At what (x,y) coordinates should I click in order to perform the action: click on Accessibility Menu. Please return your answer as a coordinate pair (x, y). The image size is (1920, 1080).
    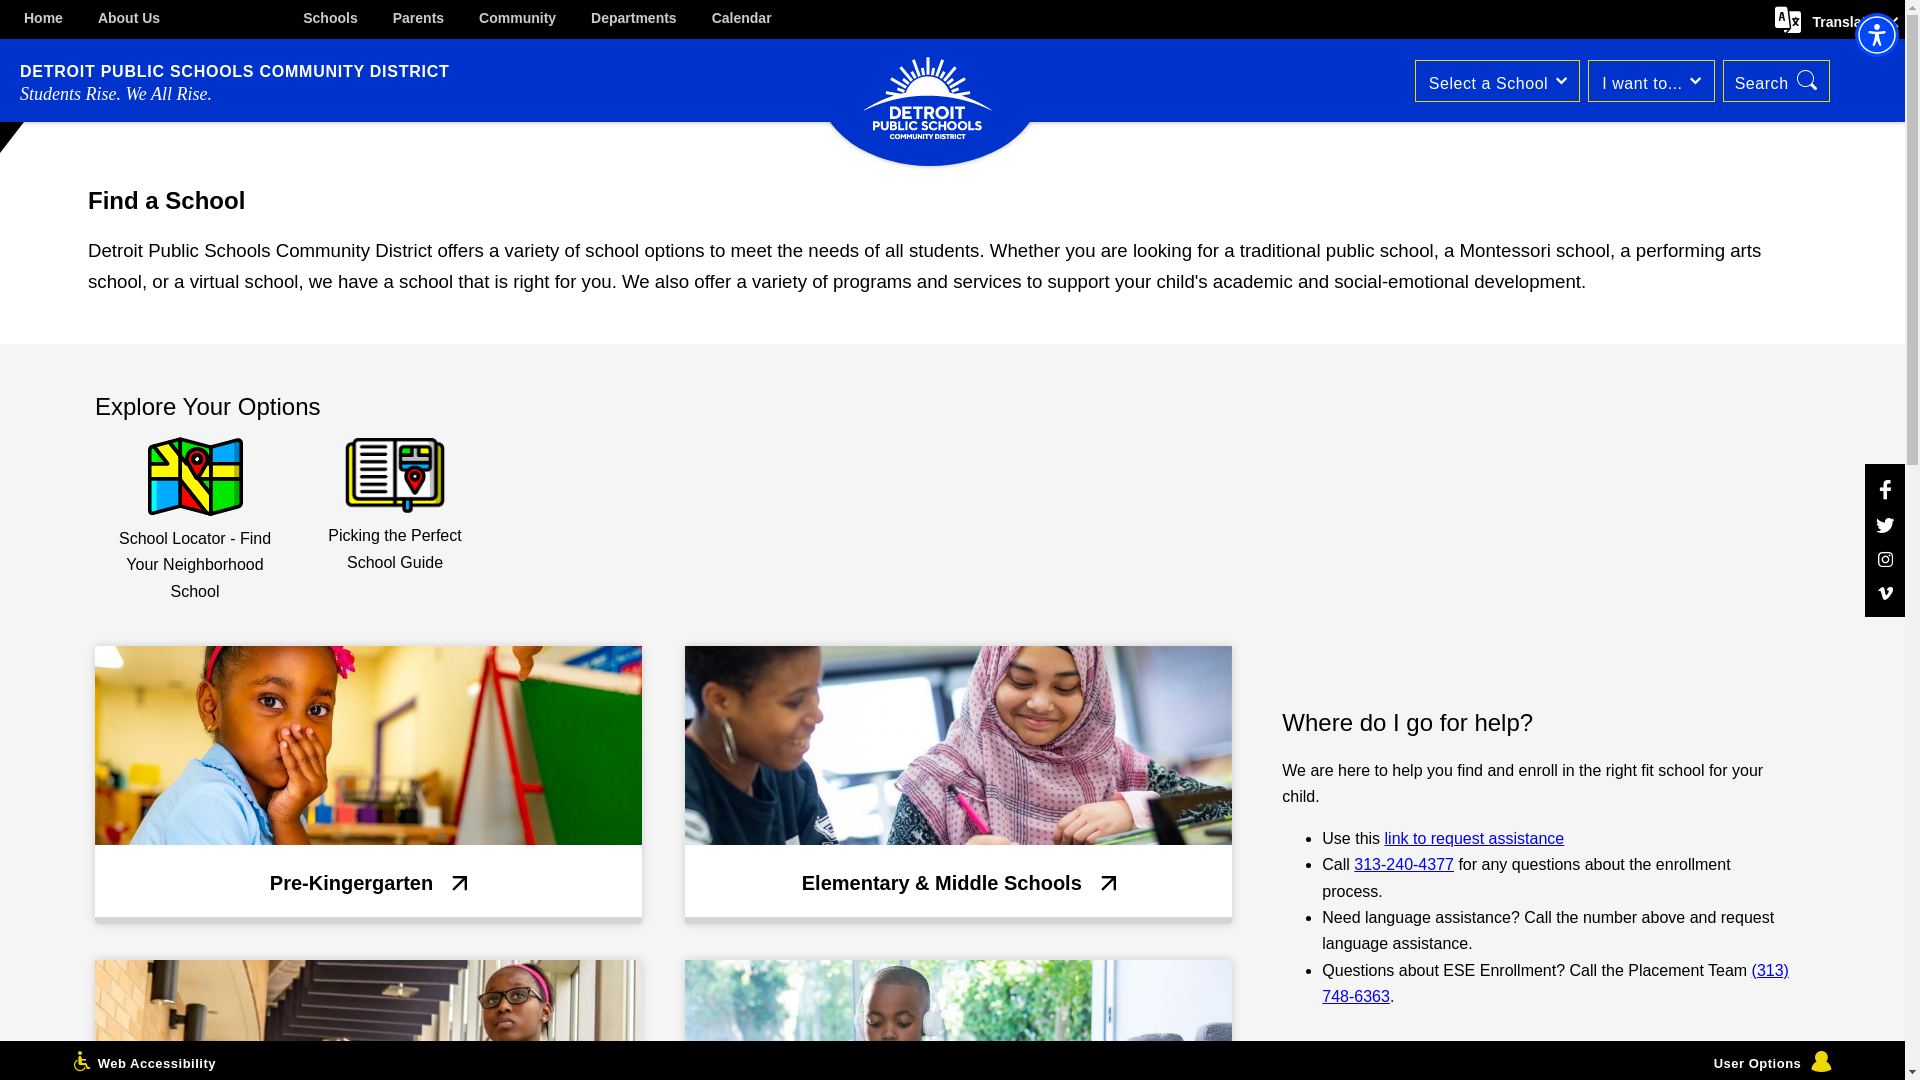
    Looking at the image, I should click on (1876, 34).